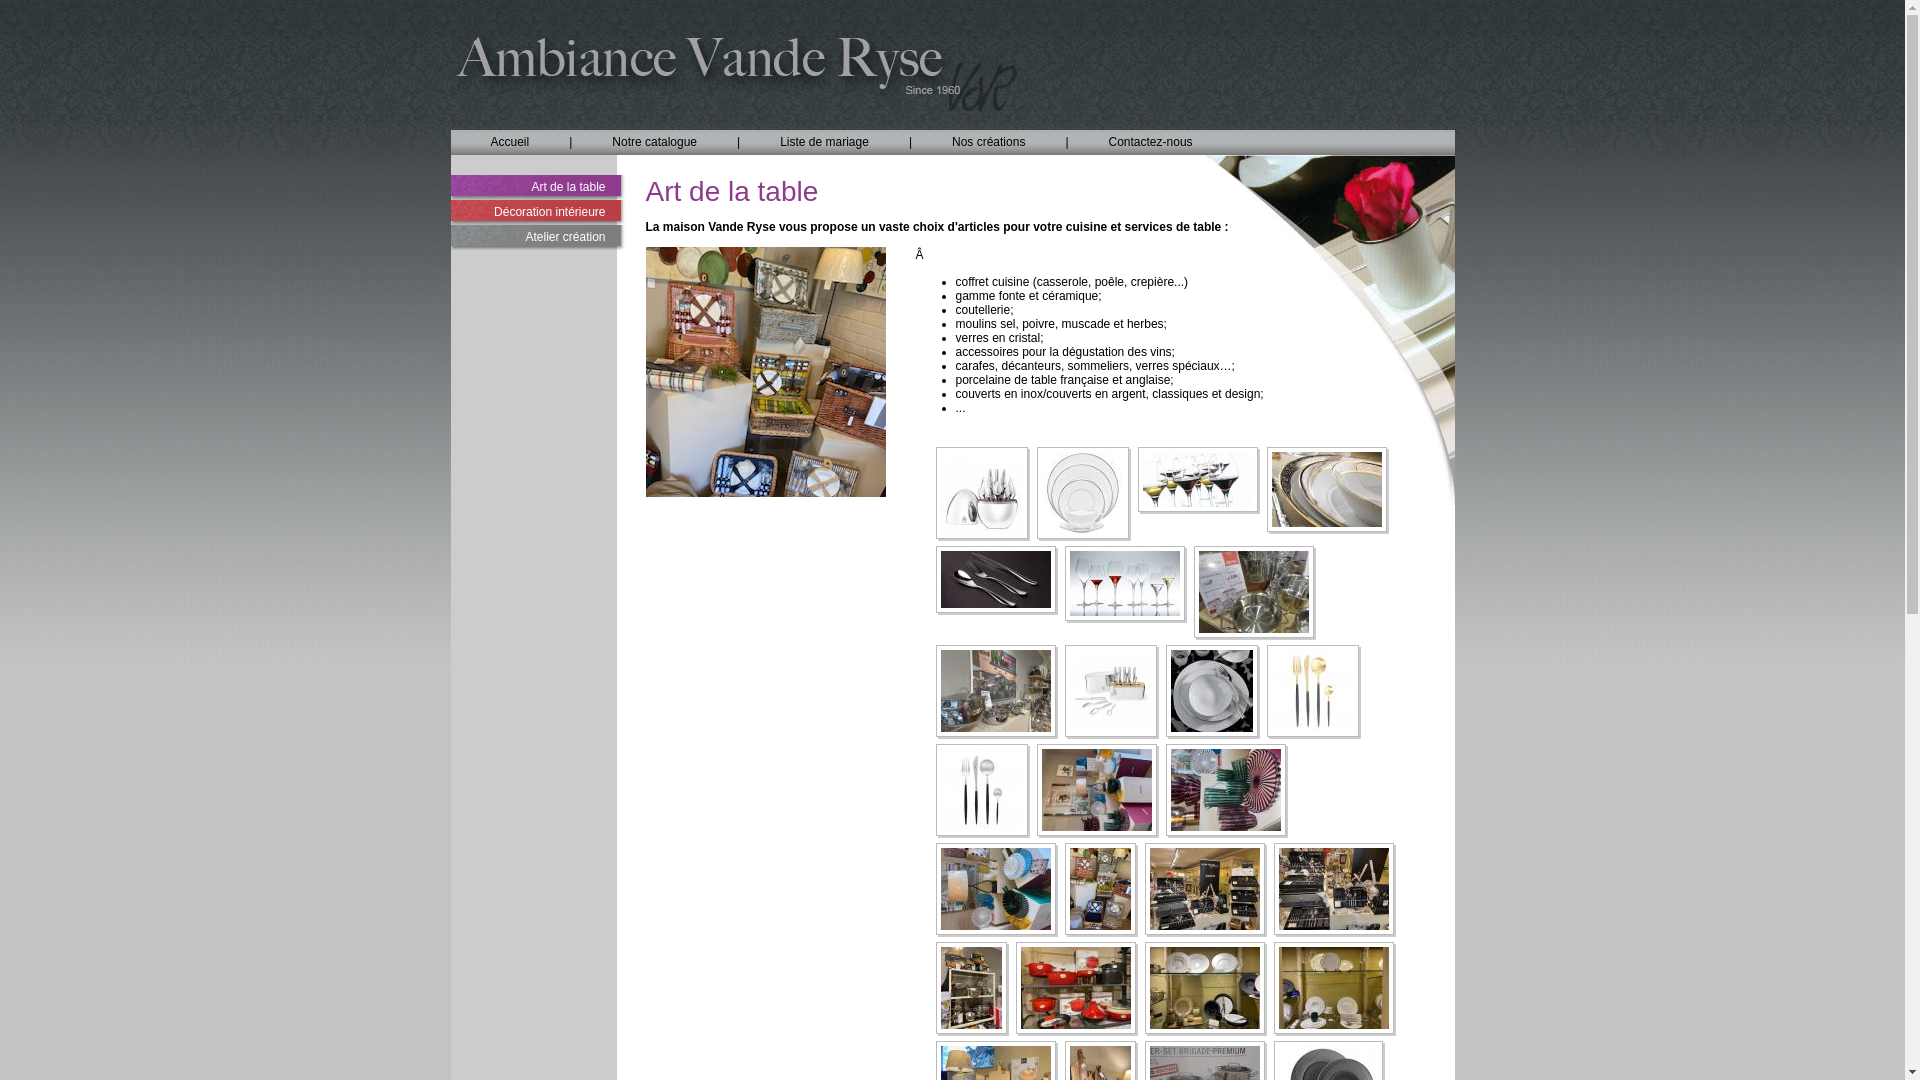  I want to click on art-de-la-tableliste_de_mariage_070.jpg, so click(1124, 584).